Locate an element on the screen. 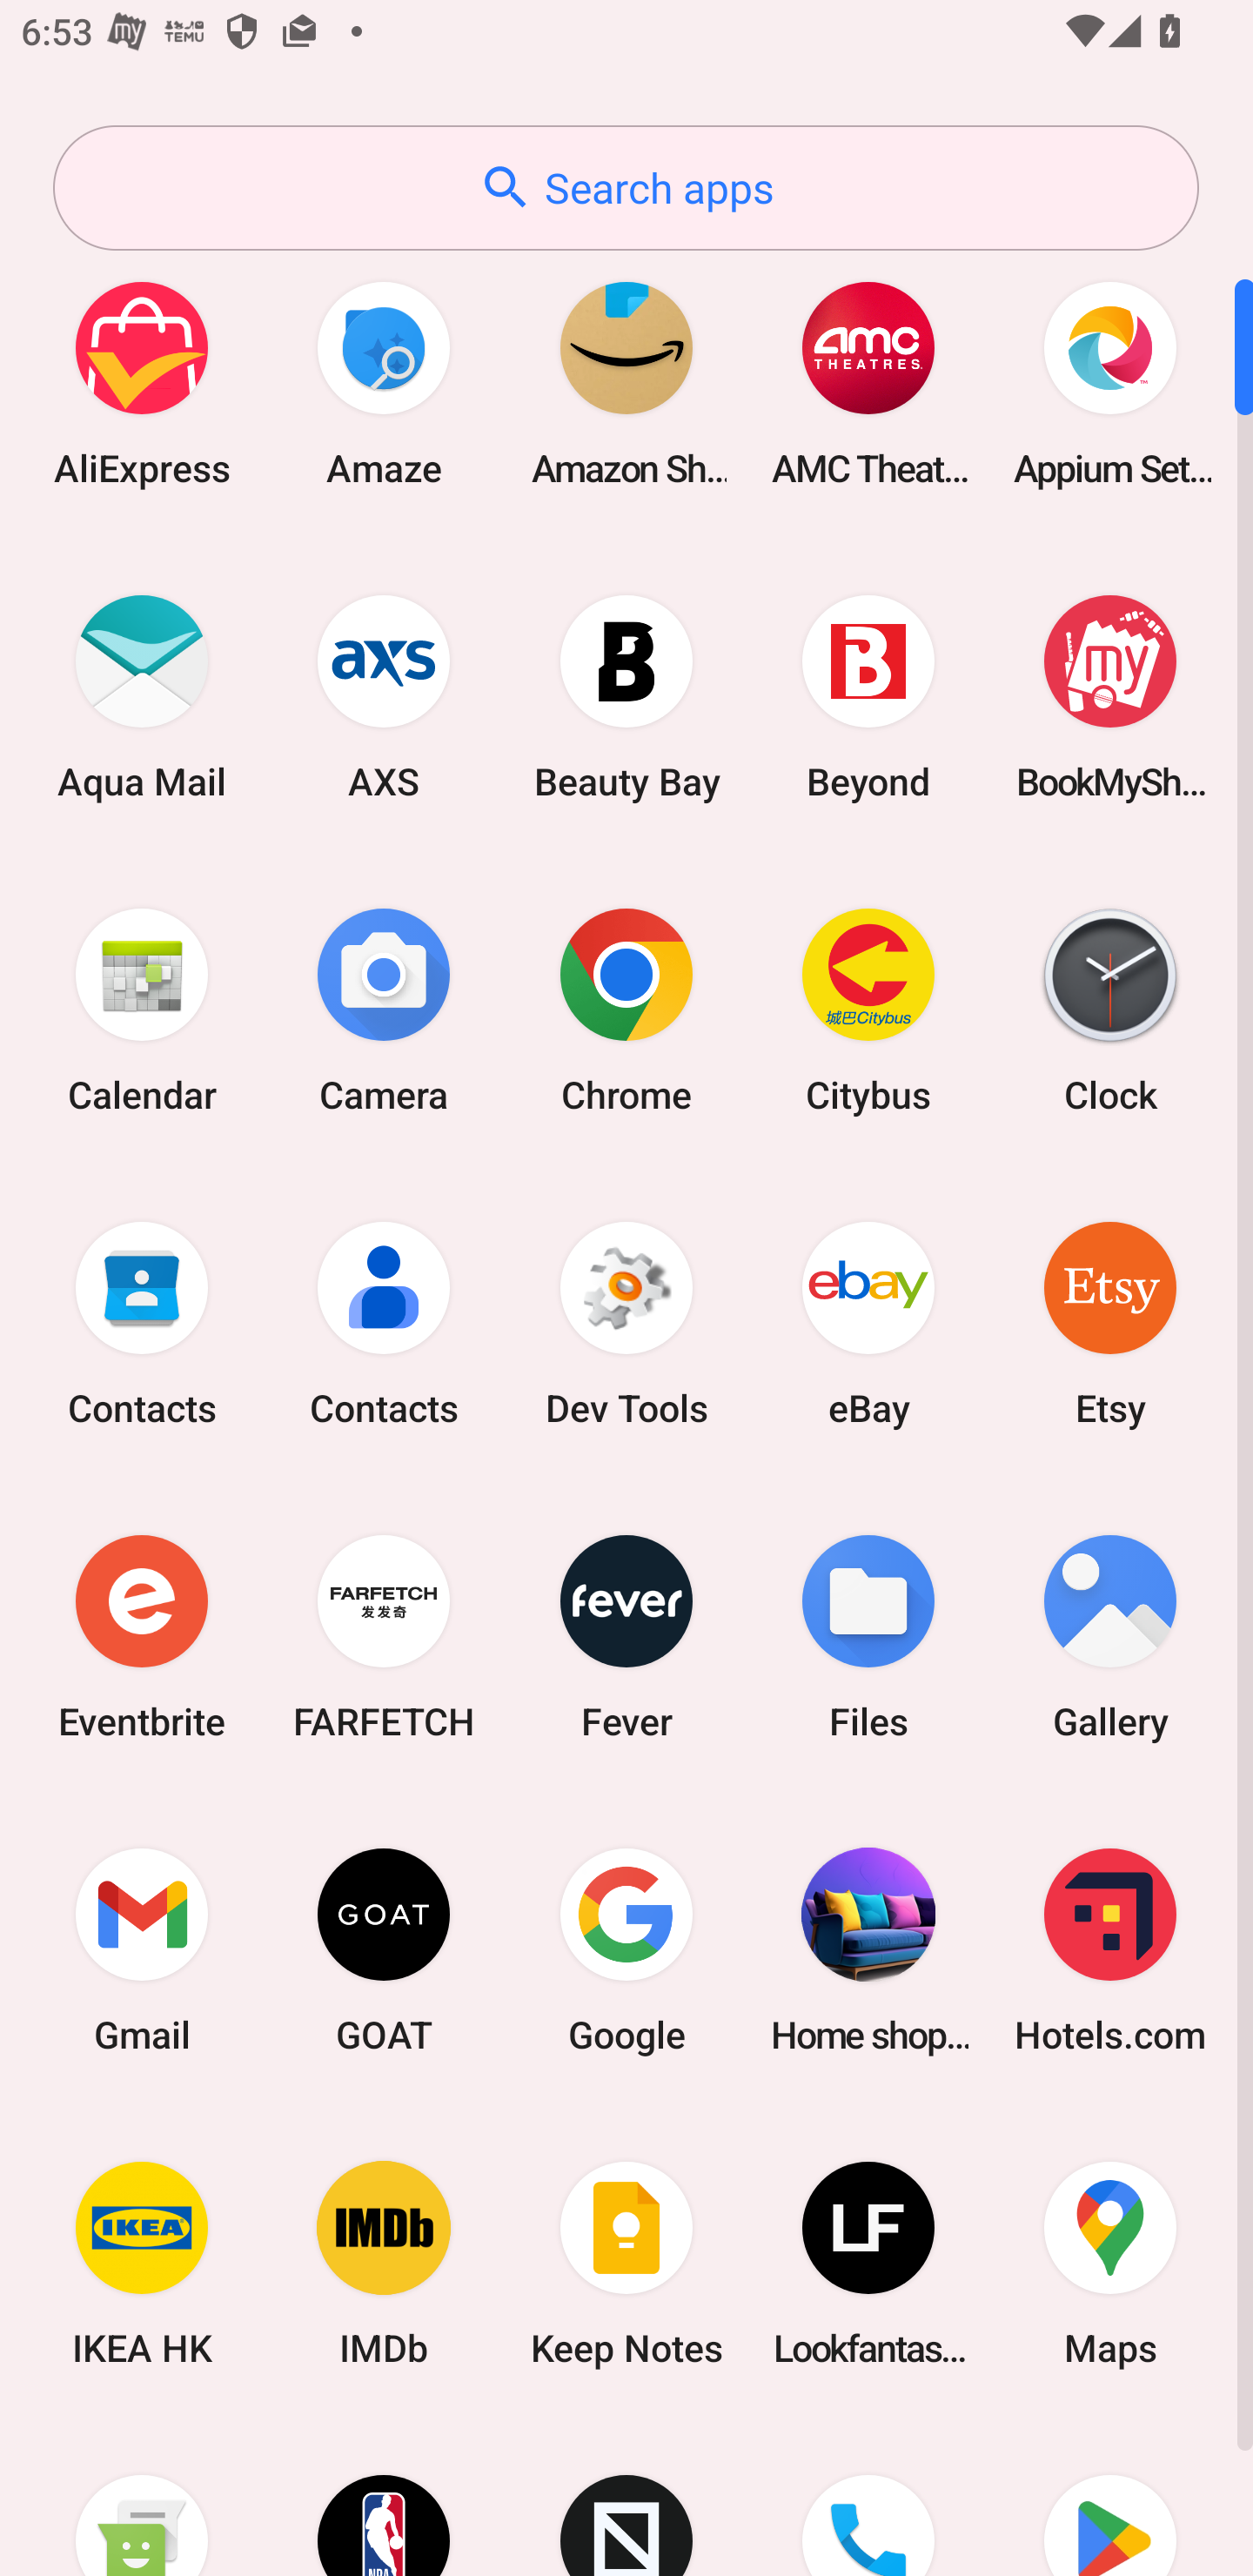 This screenshot has height=2576, width=1253. Contacts is located at coordinates (384, 1323).